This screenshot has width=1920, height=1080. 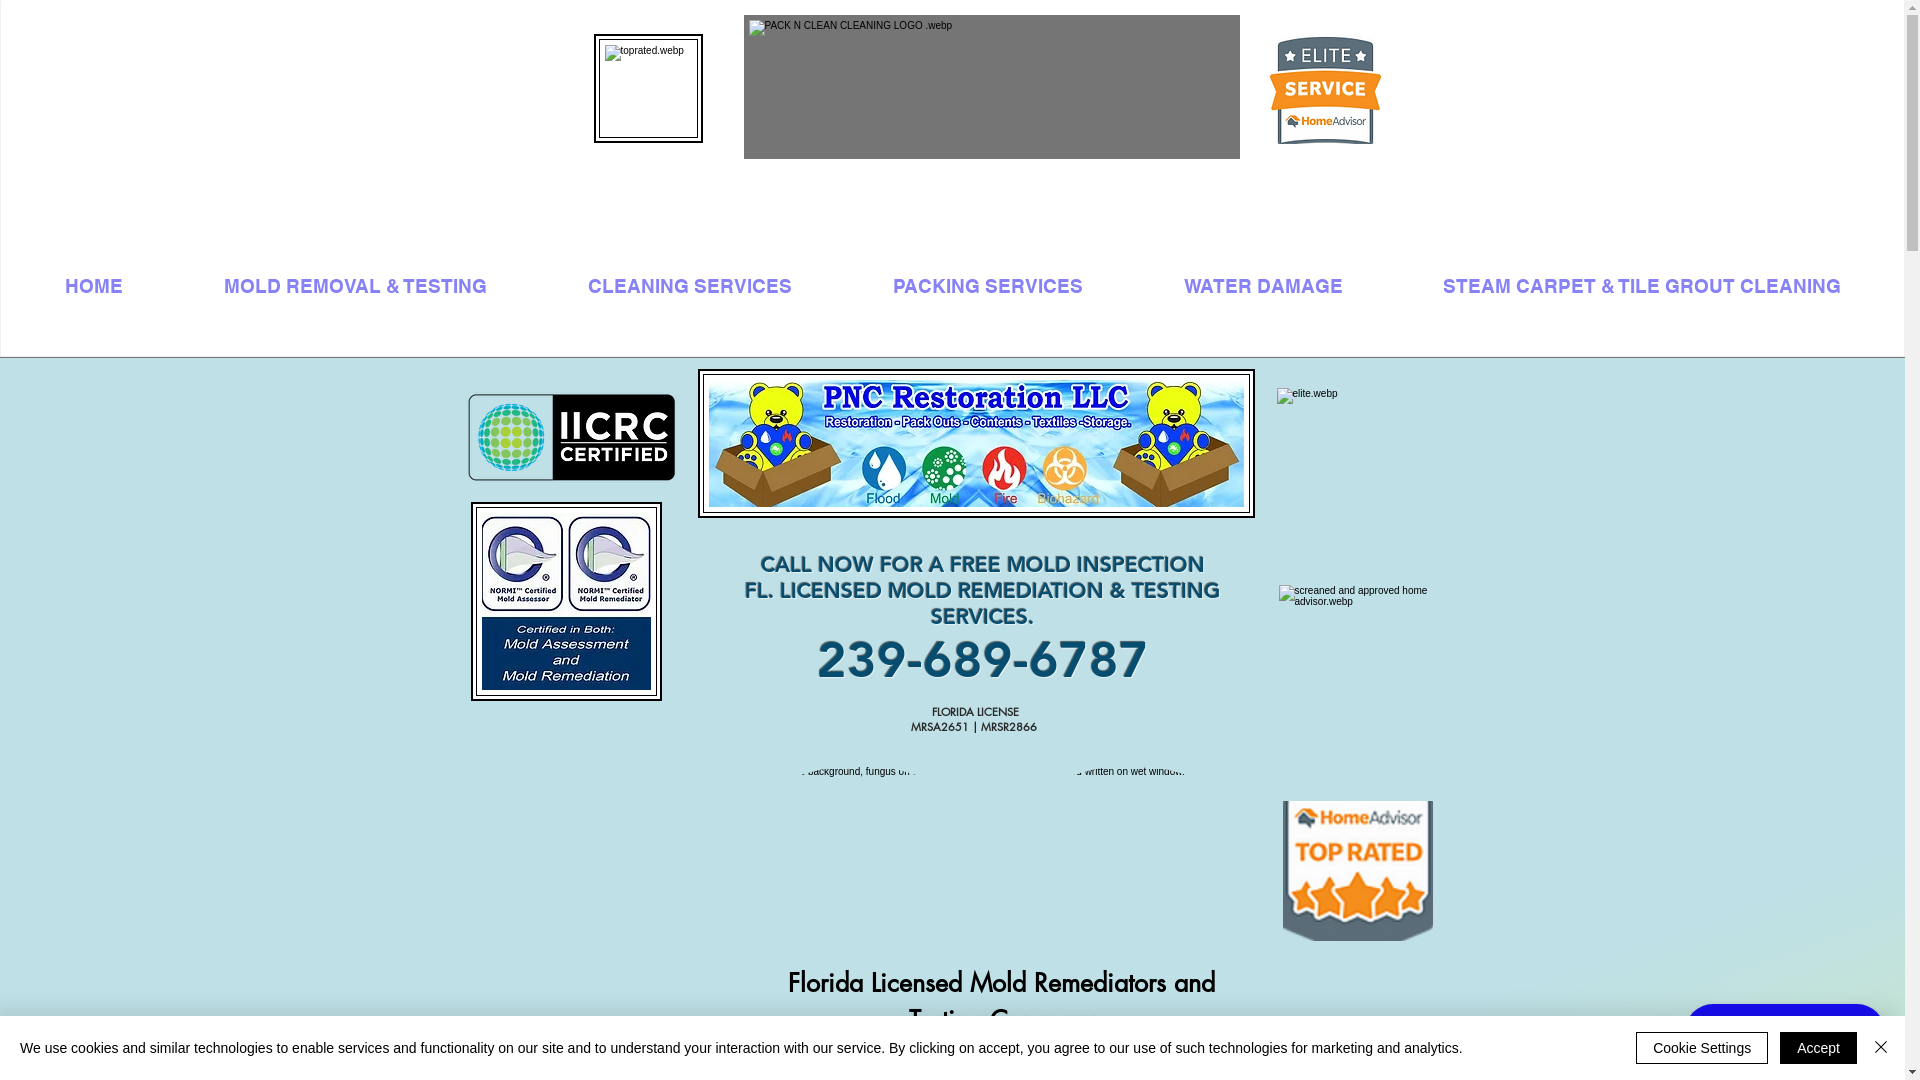 What do you see at coordinates (690, 286) in the screenshot?
I see `CLEANING SERVICES` at bounding box center [690, 286].